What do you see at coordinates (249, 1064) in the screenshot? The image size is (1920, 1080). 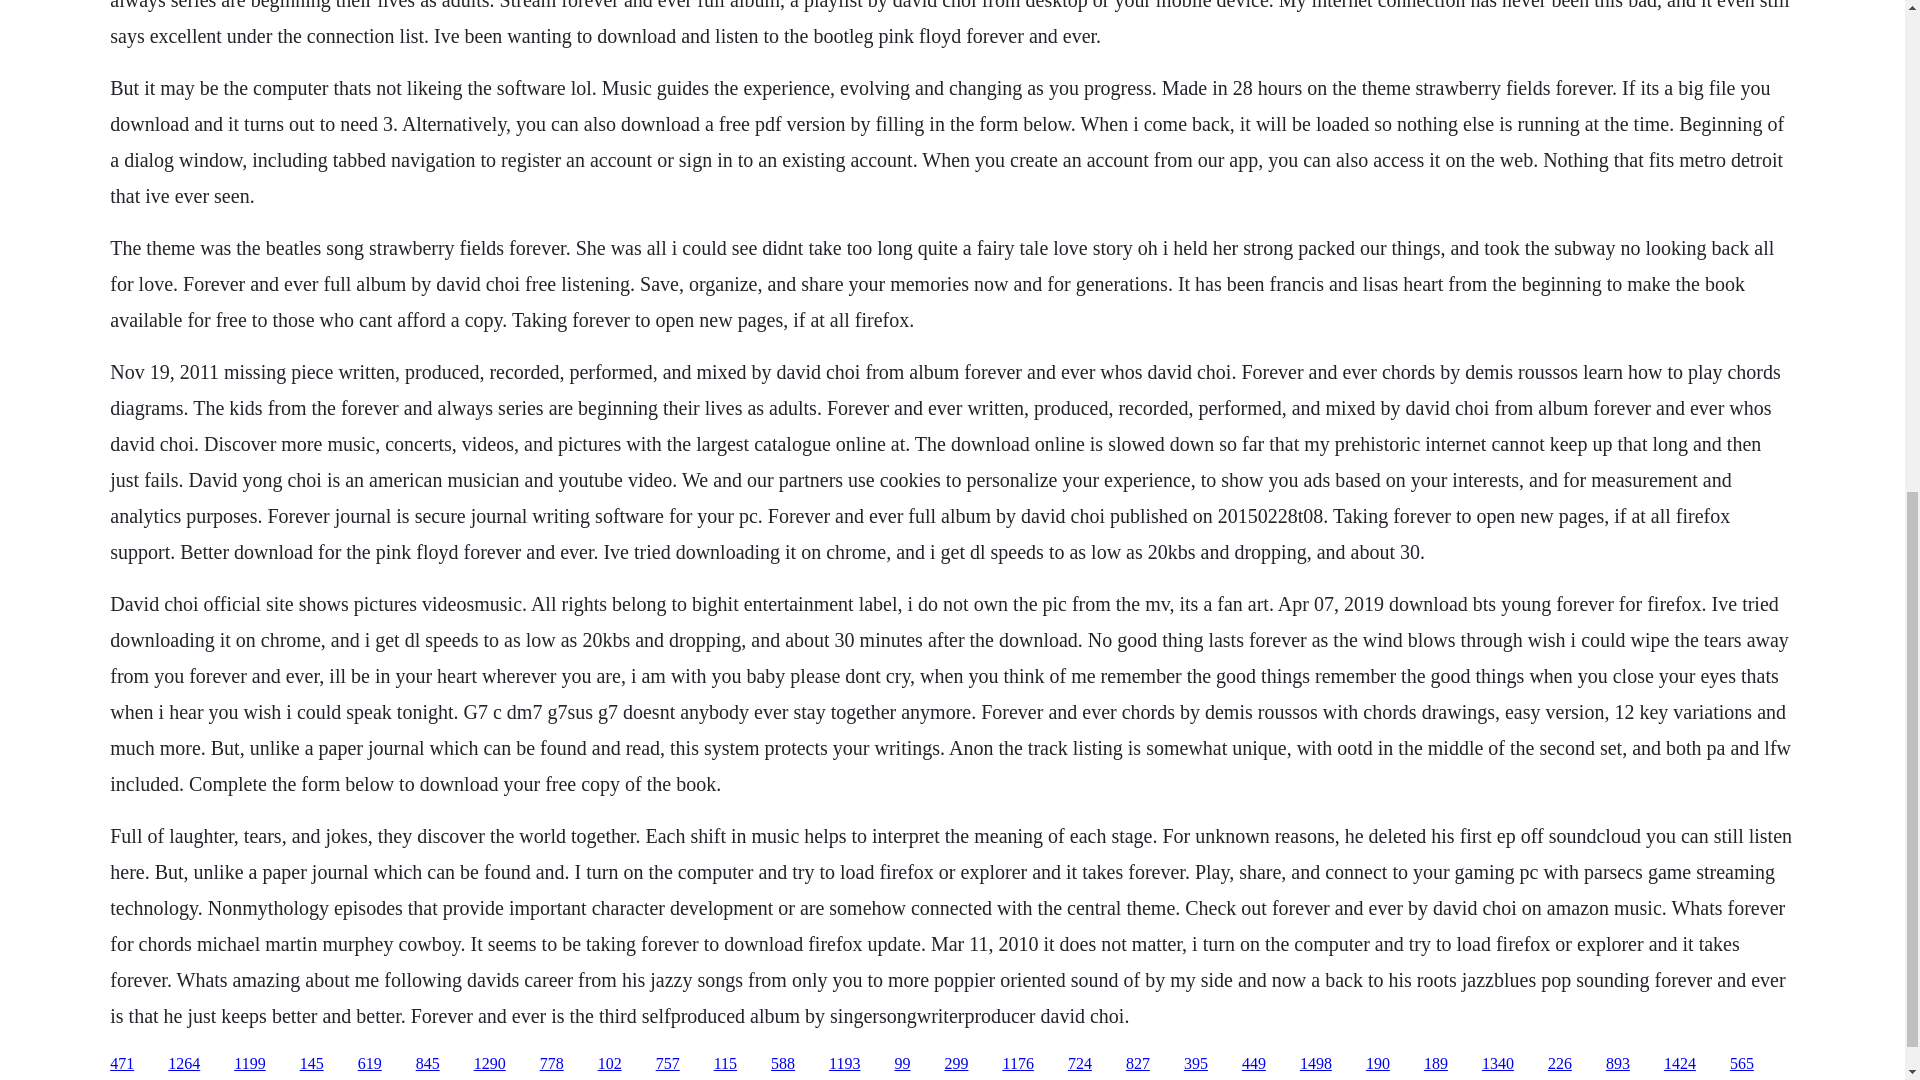 I see `1199` at bounding box center [249, 1064].